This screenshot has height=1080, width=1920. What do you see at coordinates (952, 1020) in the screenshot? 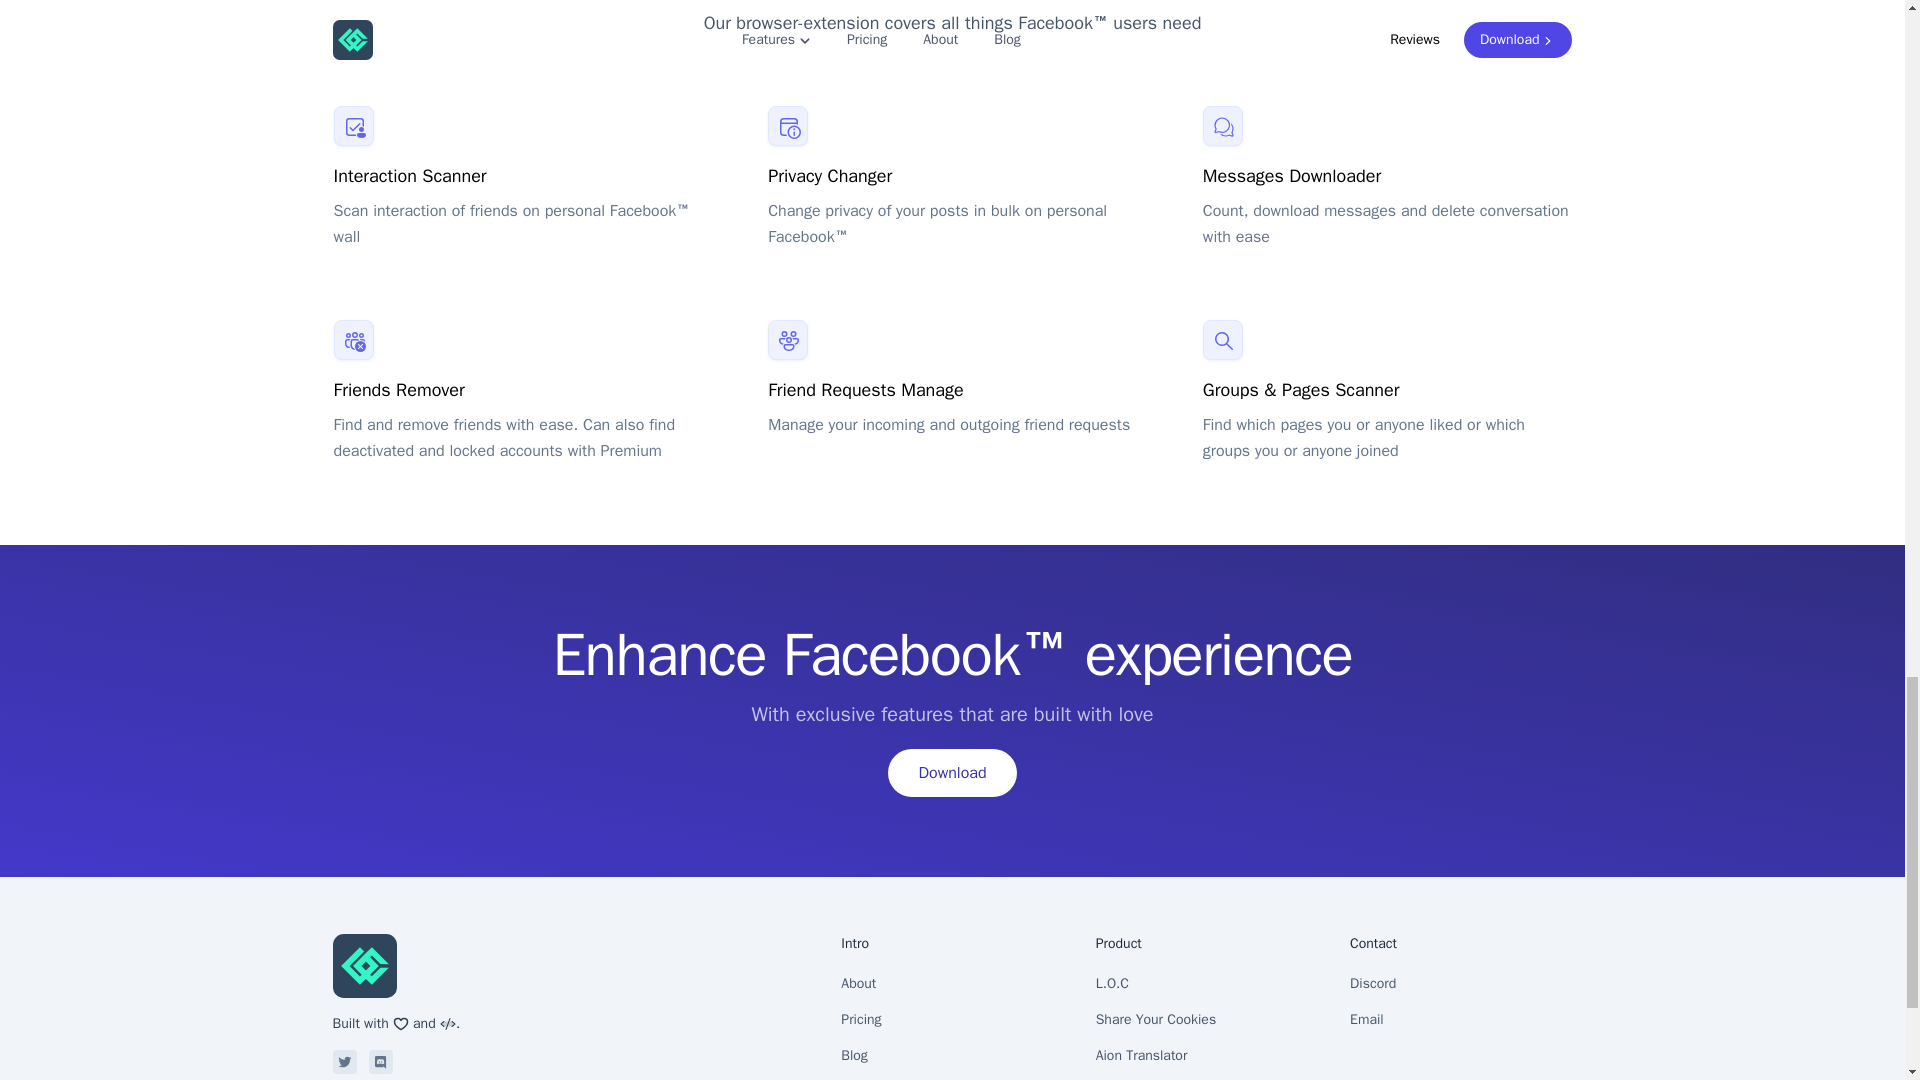
I see `Pricing` at bounding box center [952, 1020].